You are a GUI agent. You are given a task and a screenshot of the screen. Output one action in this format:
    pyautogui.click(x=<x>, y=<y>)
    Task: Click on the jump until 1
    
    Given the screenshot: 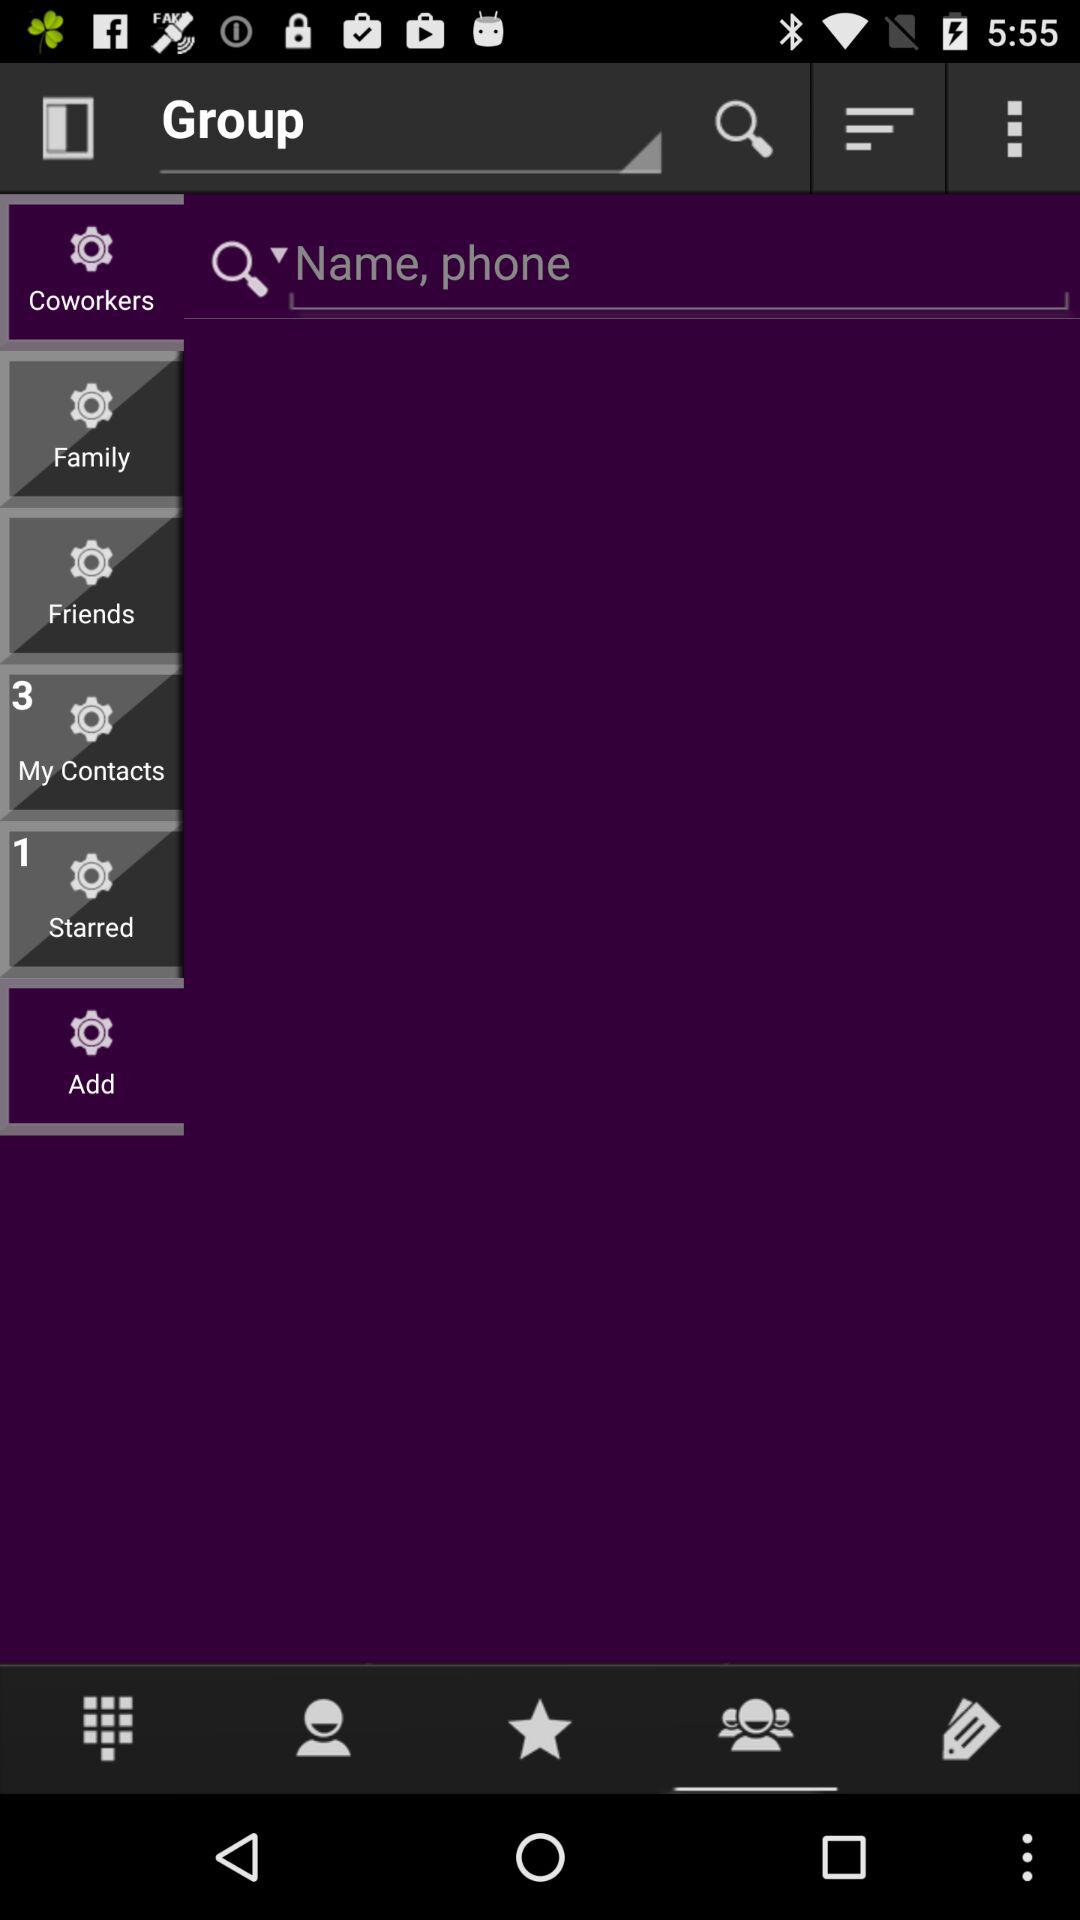 What is the action you would take?
    pyautogui.click(x=22, y=847)
    